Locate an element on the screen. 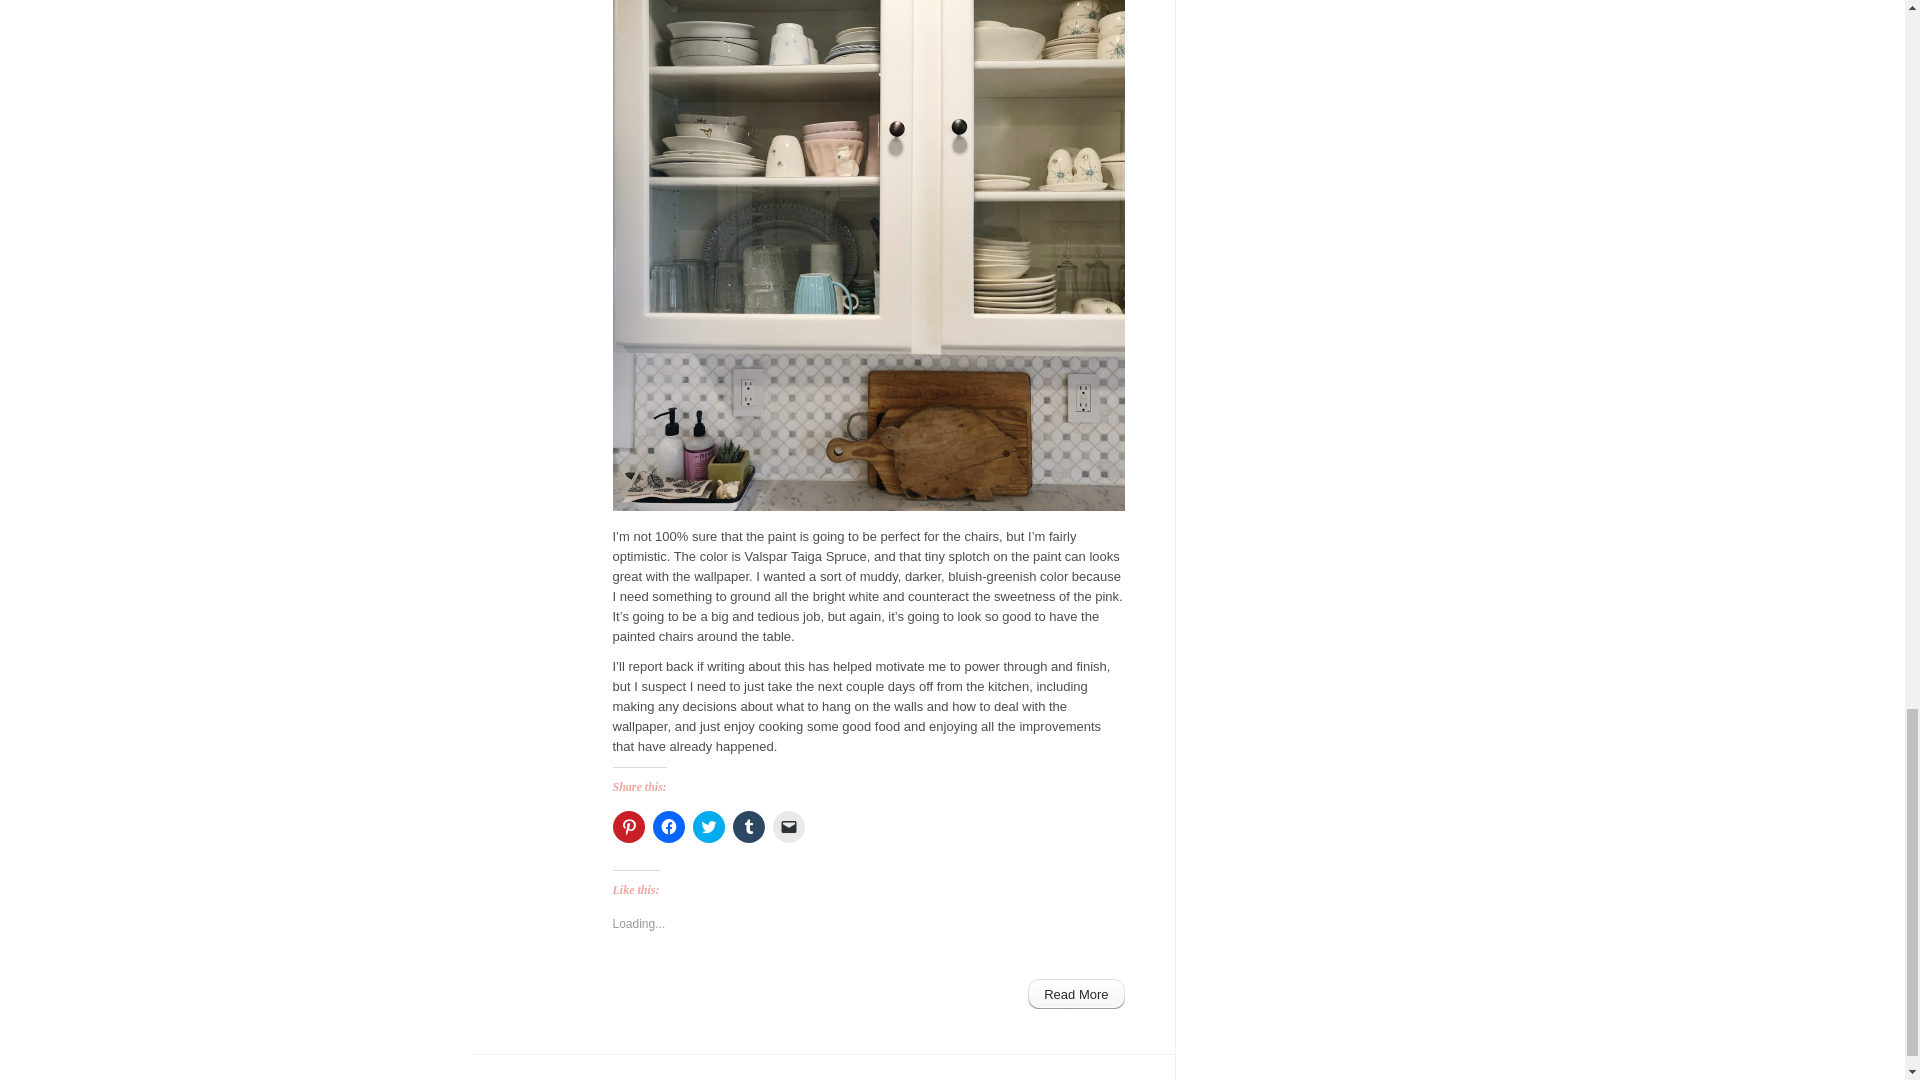  Click to email a link to a friend is located at coordinates (788, 827).